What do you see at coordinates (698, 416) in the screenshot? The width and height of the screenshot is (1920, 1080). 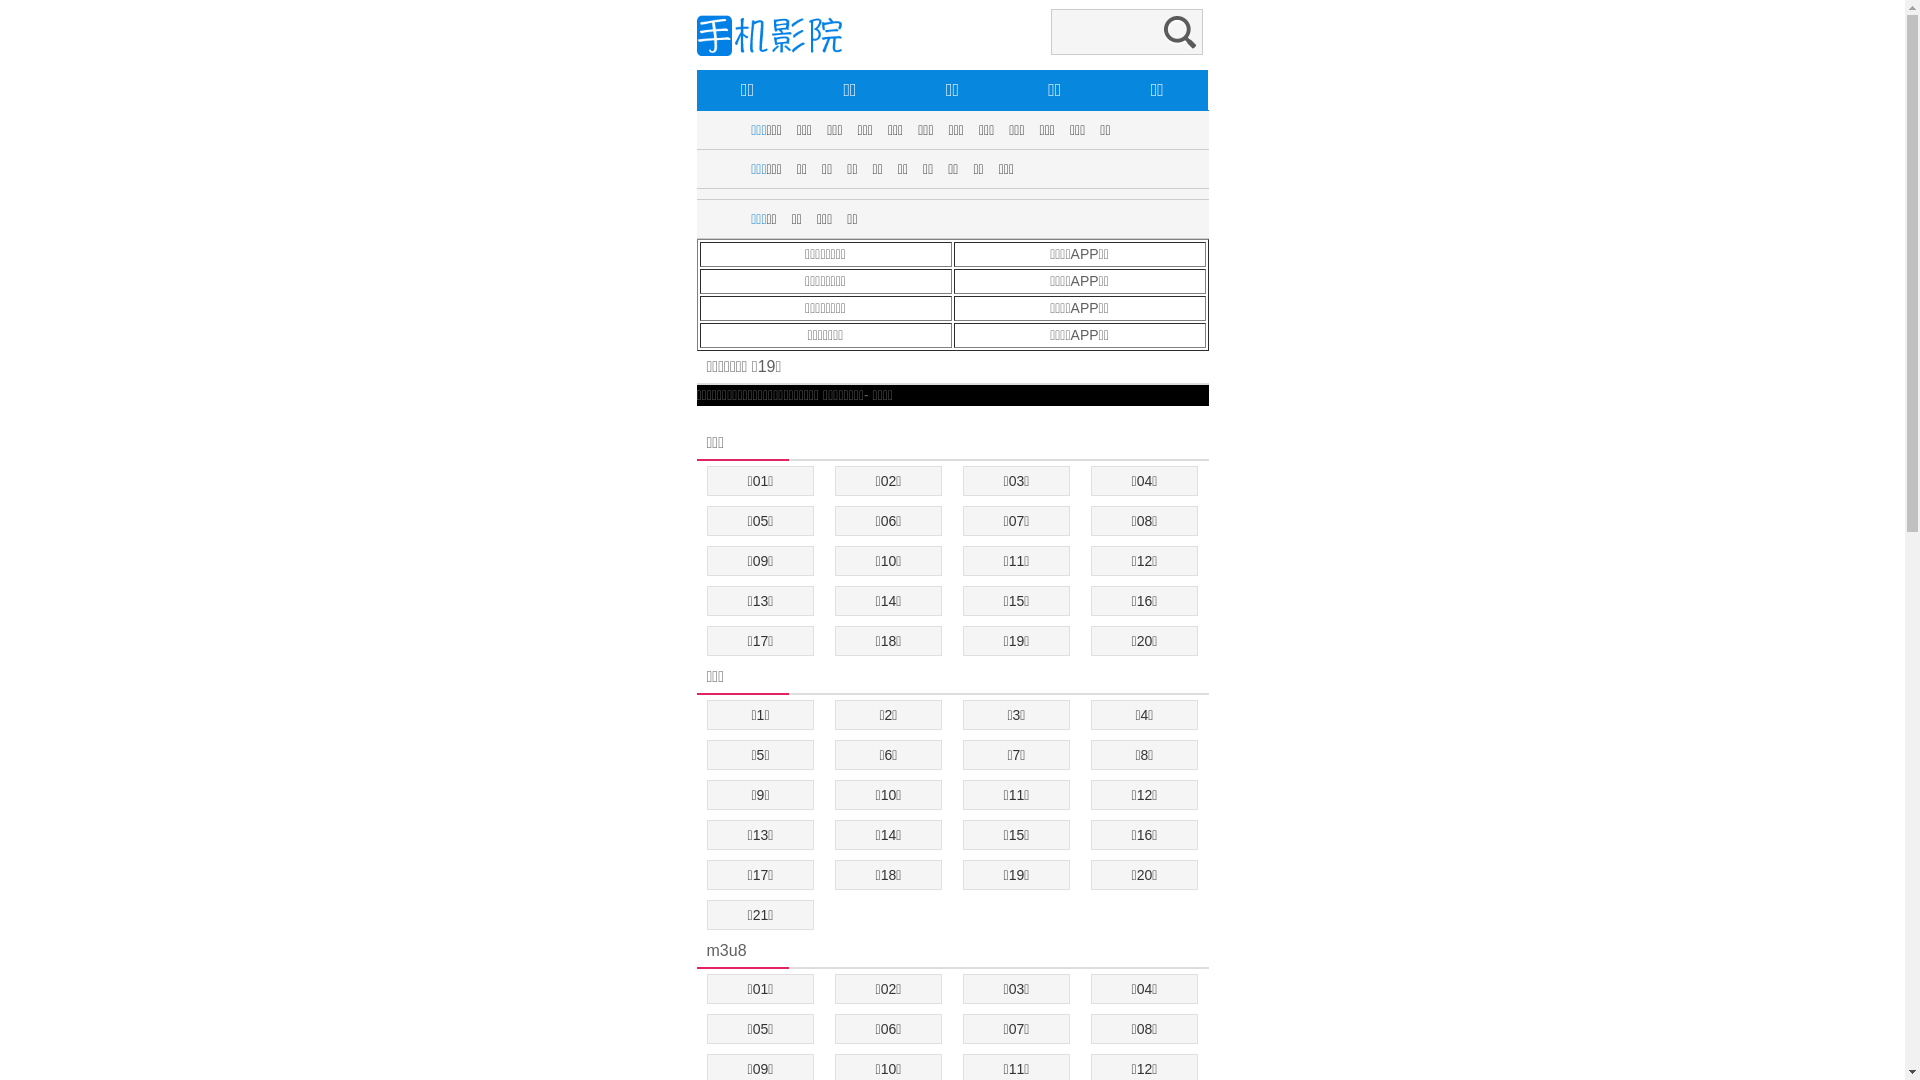 I see ` ` at bounding box center [698, 416].